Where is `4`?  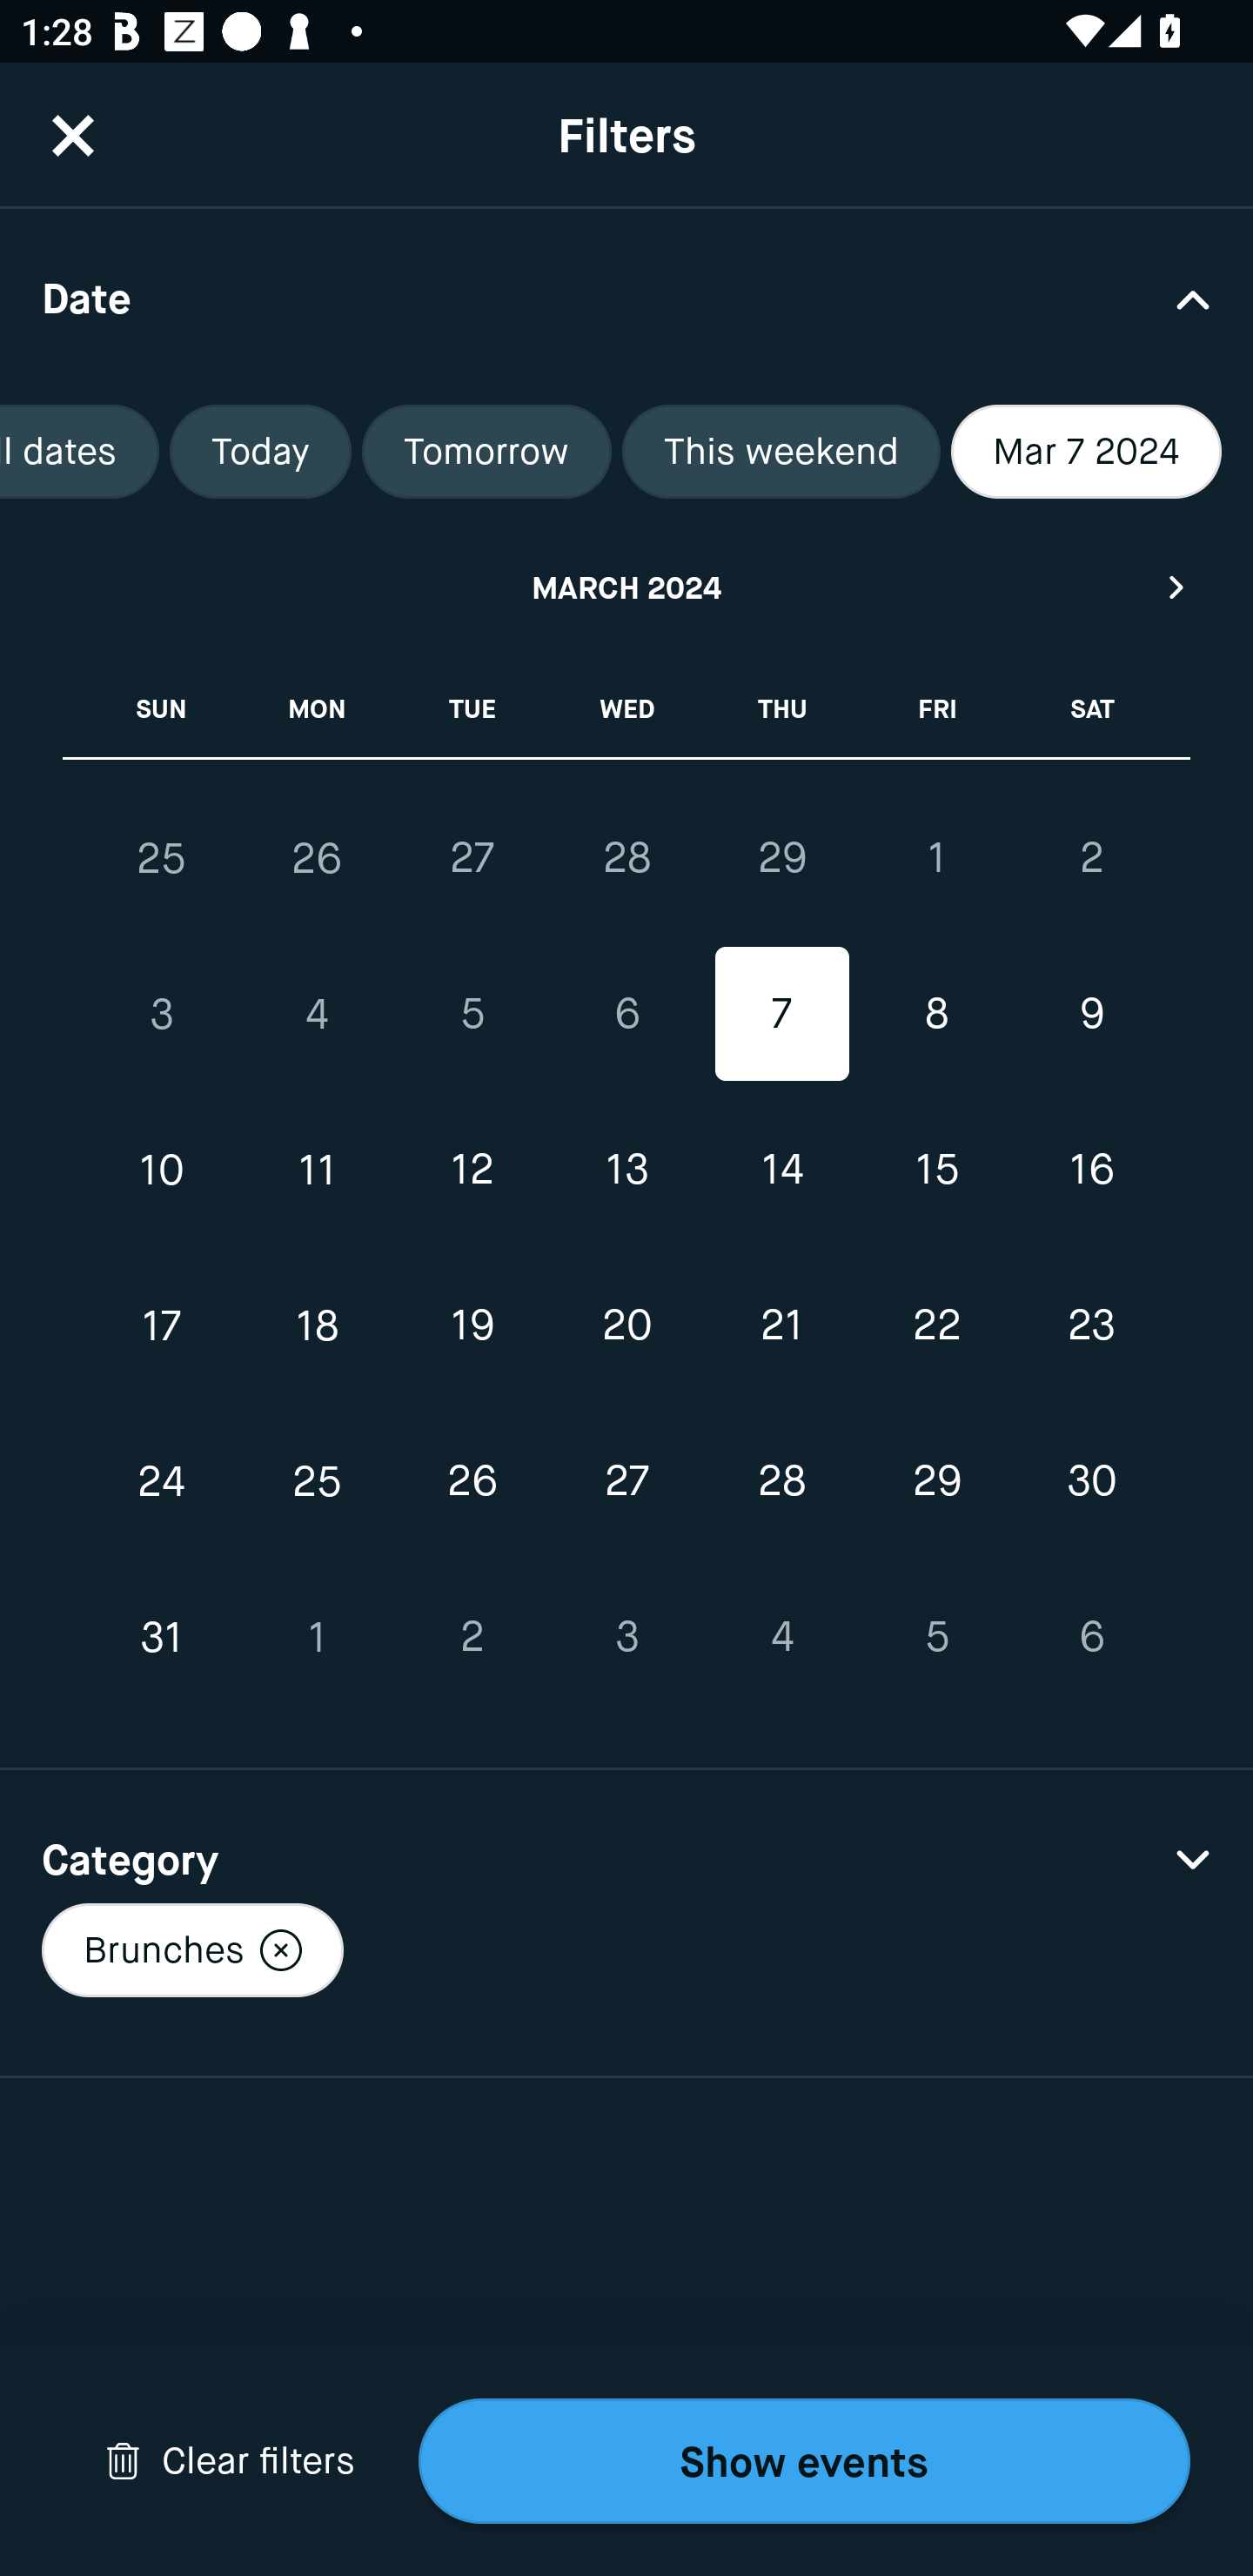 4 is located at coordinates (317, 1015).